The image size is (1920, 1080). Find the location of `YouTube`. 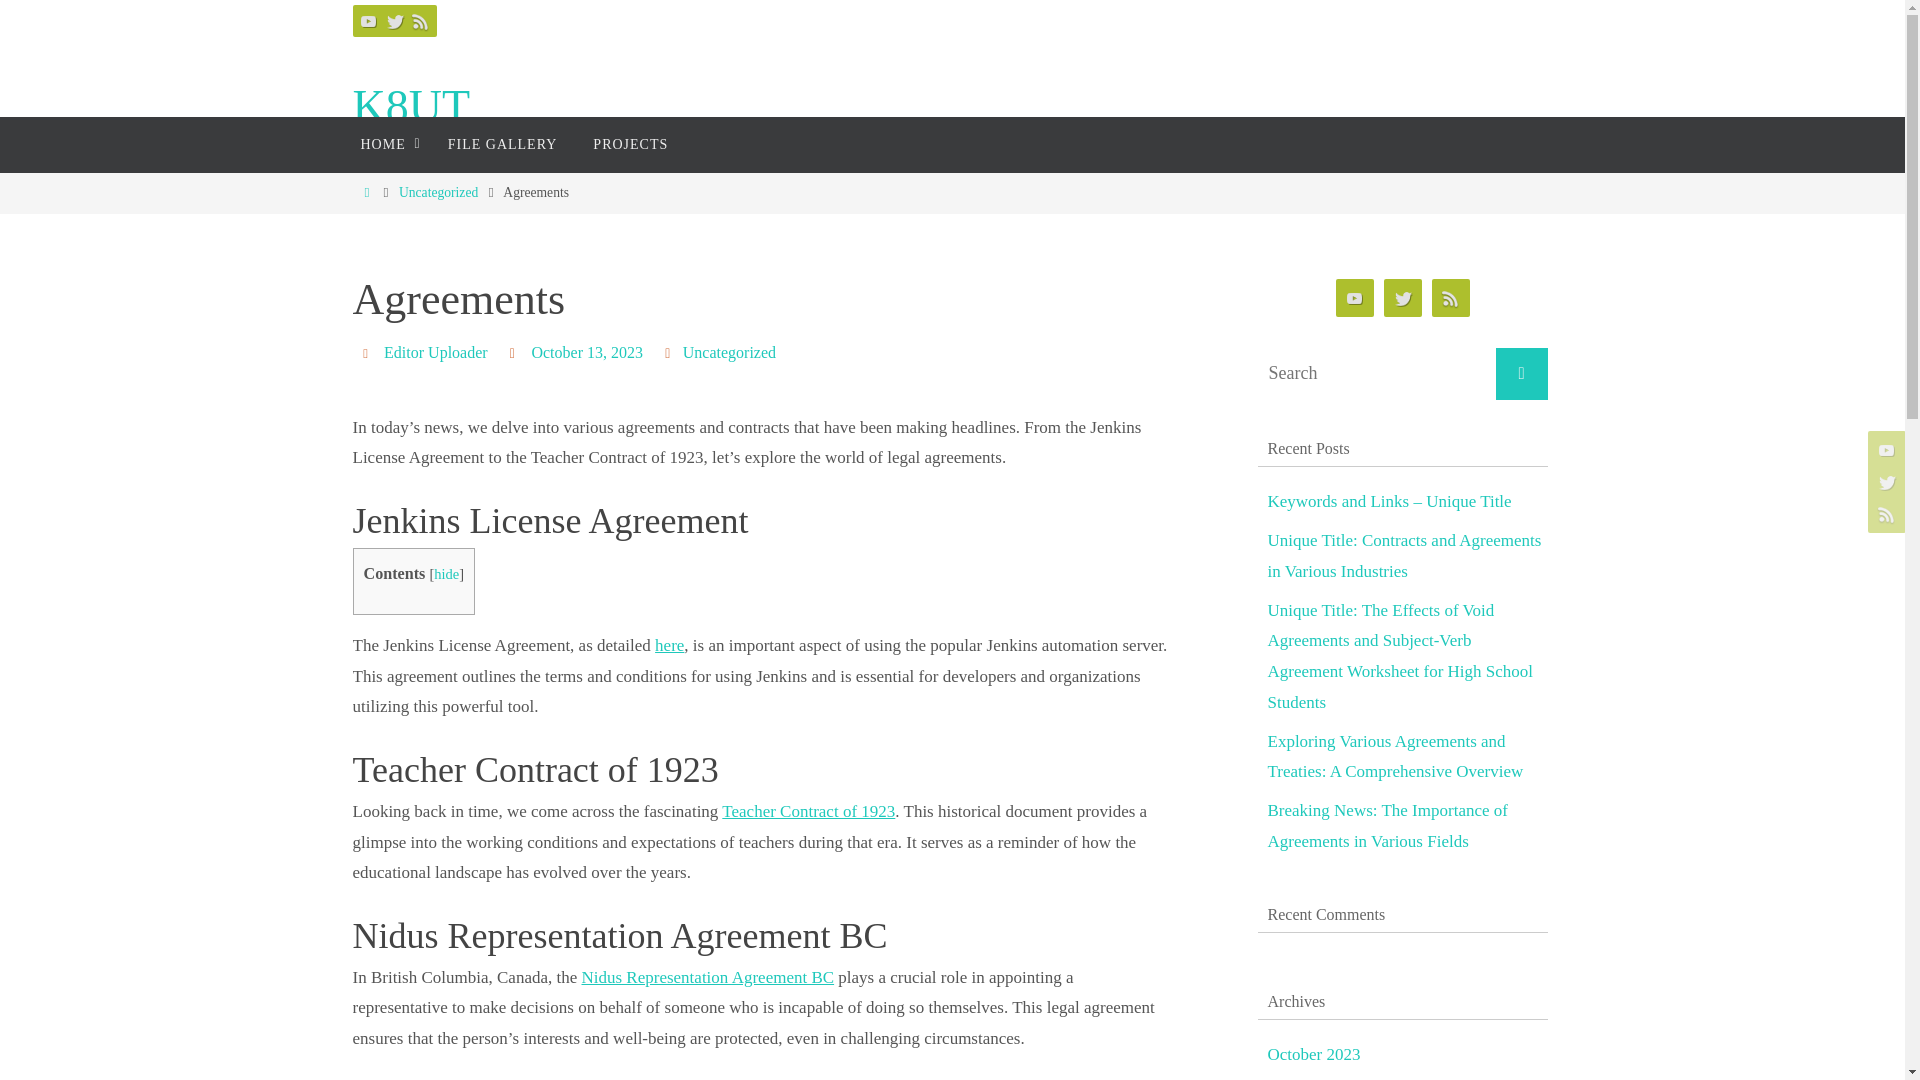

YouTube is located at coordinates (1355, 298).